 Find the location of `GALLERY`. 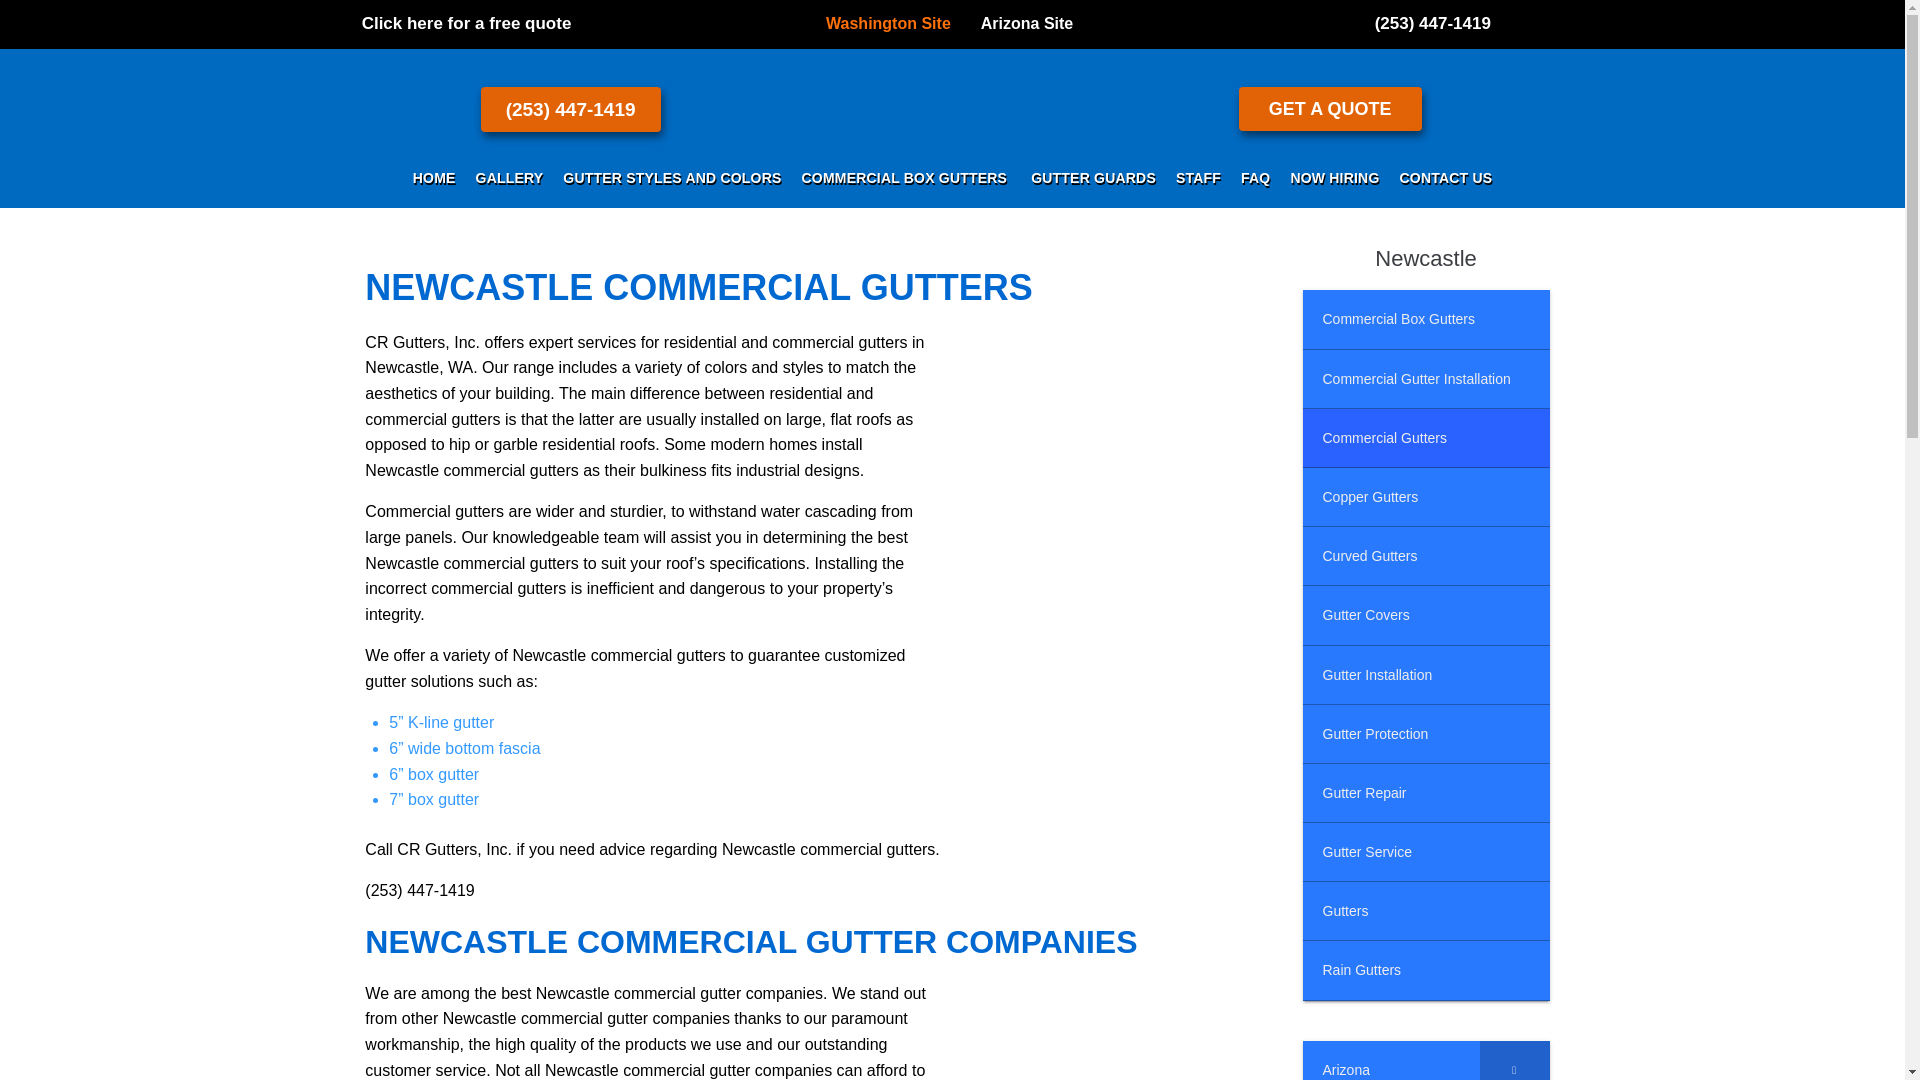

GALLERY is located at coordinates (510, 178).